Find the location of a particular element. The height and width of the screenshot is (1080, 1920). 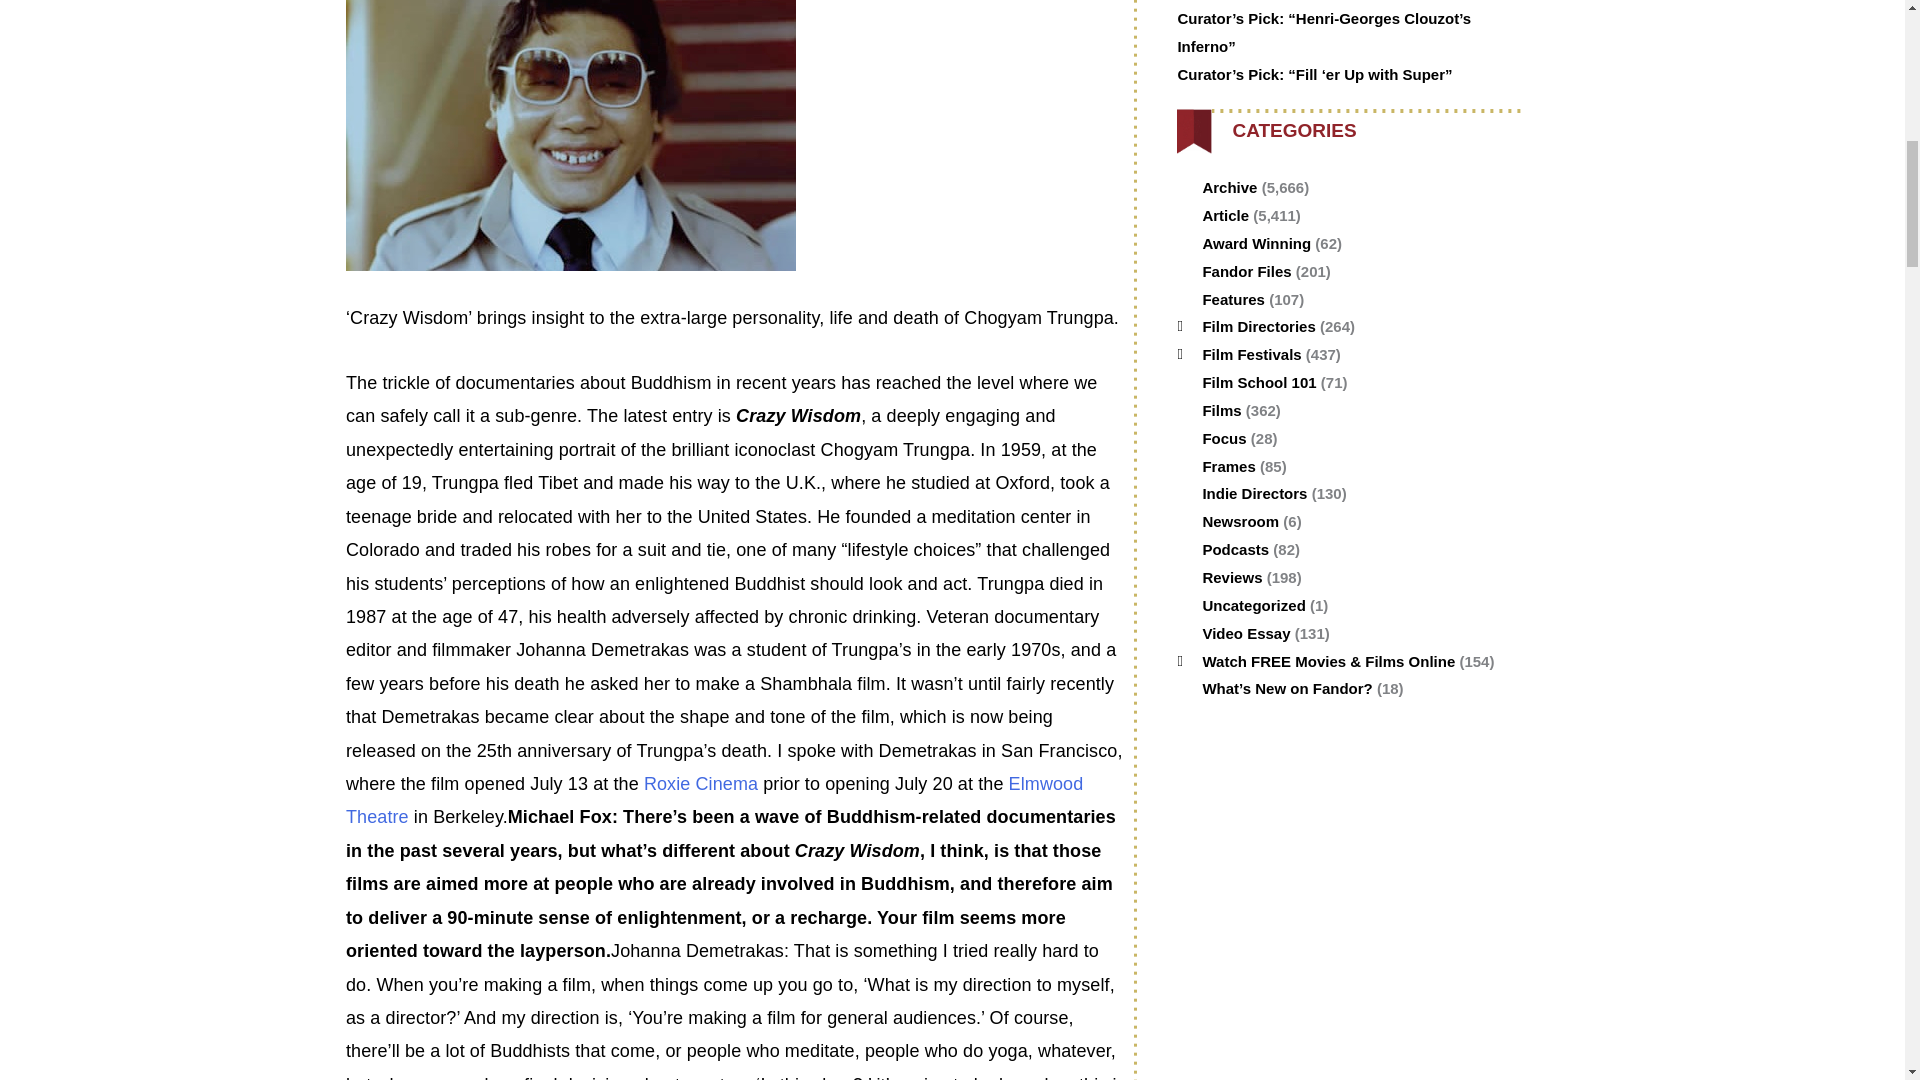

crazy2 is located at coordinates (570, 136).